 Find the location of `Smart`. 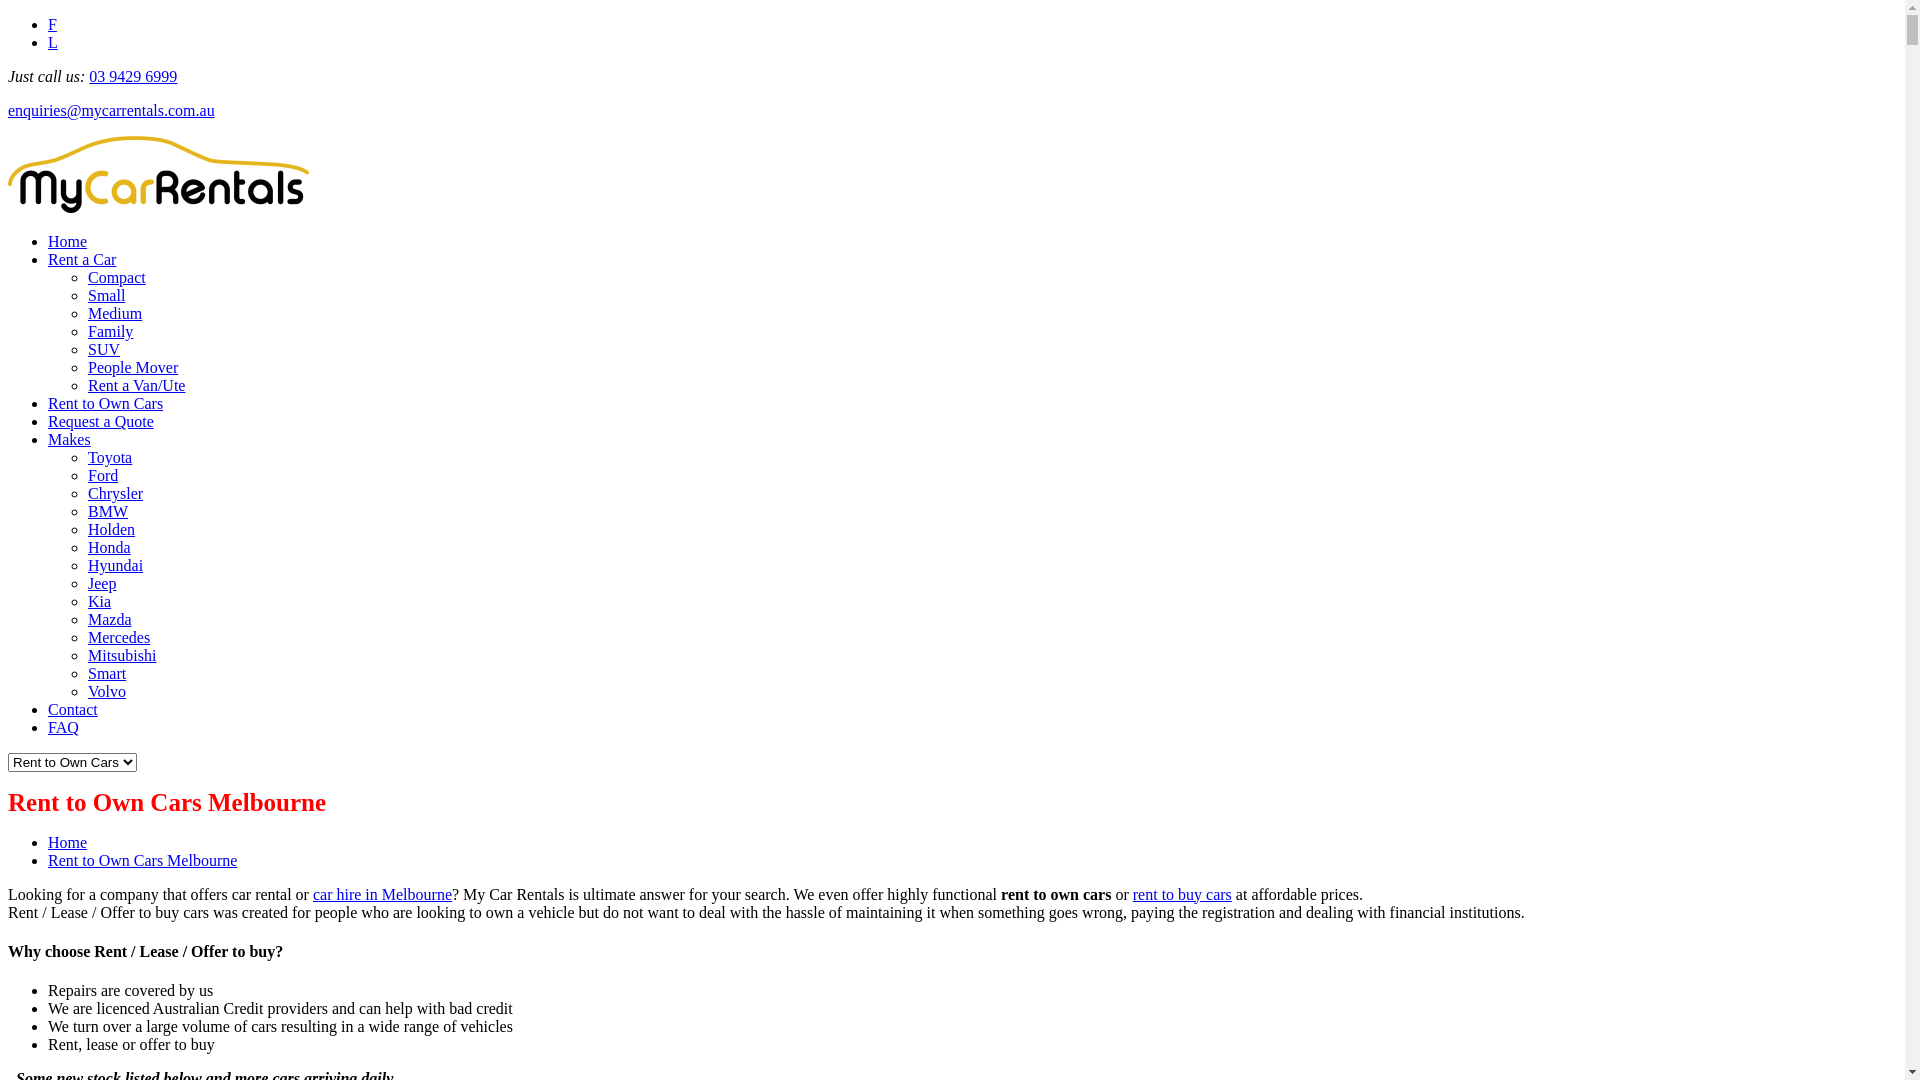

Smart is located at coordinates (107, 674).